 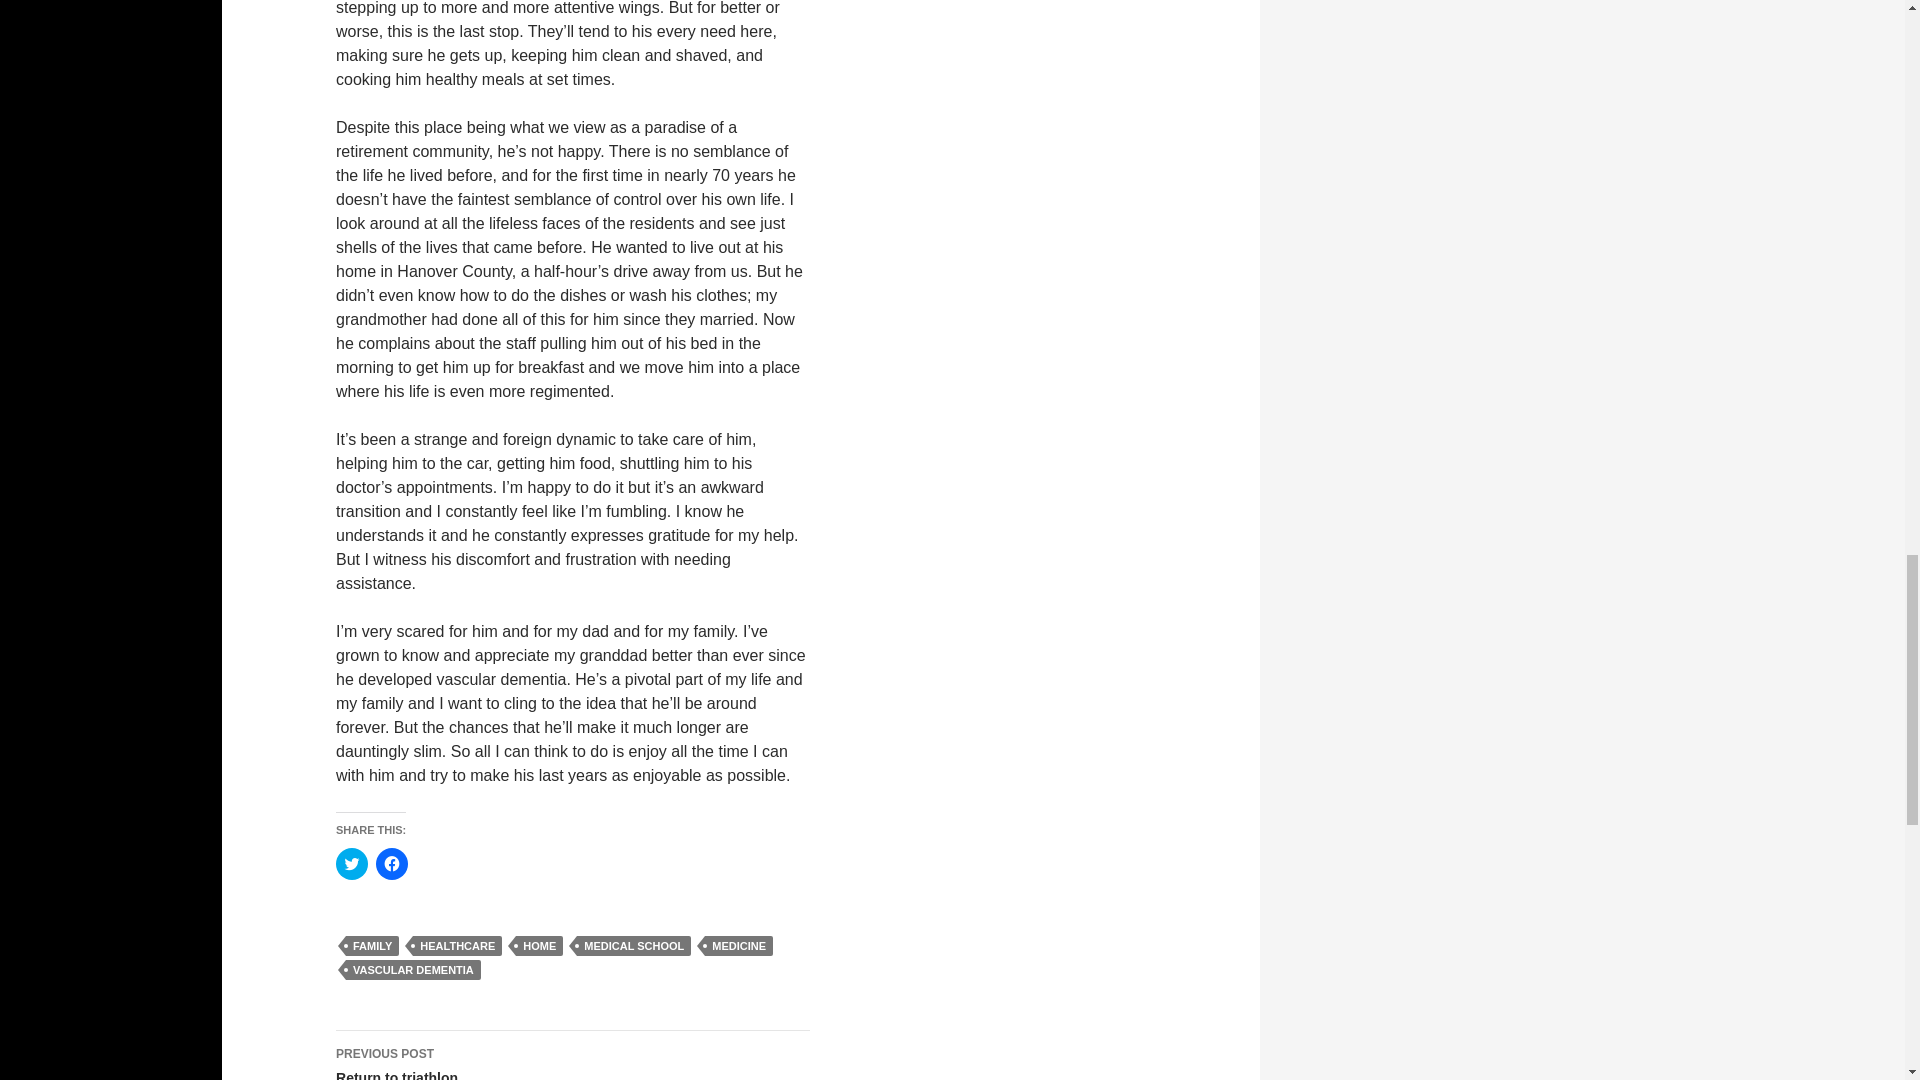 I want to click on HEALTHCARE, so click(x=413, y=970).